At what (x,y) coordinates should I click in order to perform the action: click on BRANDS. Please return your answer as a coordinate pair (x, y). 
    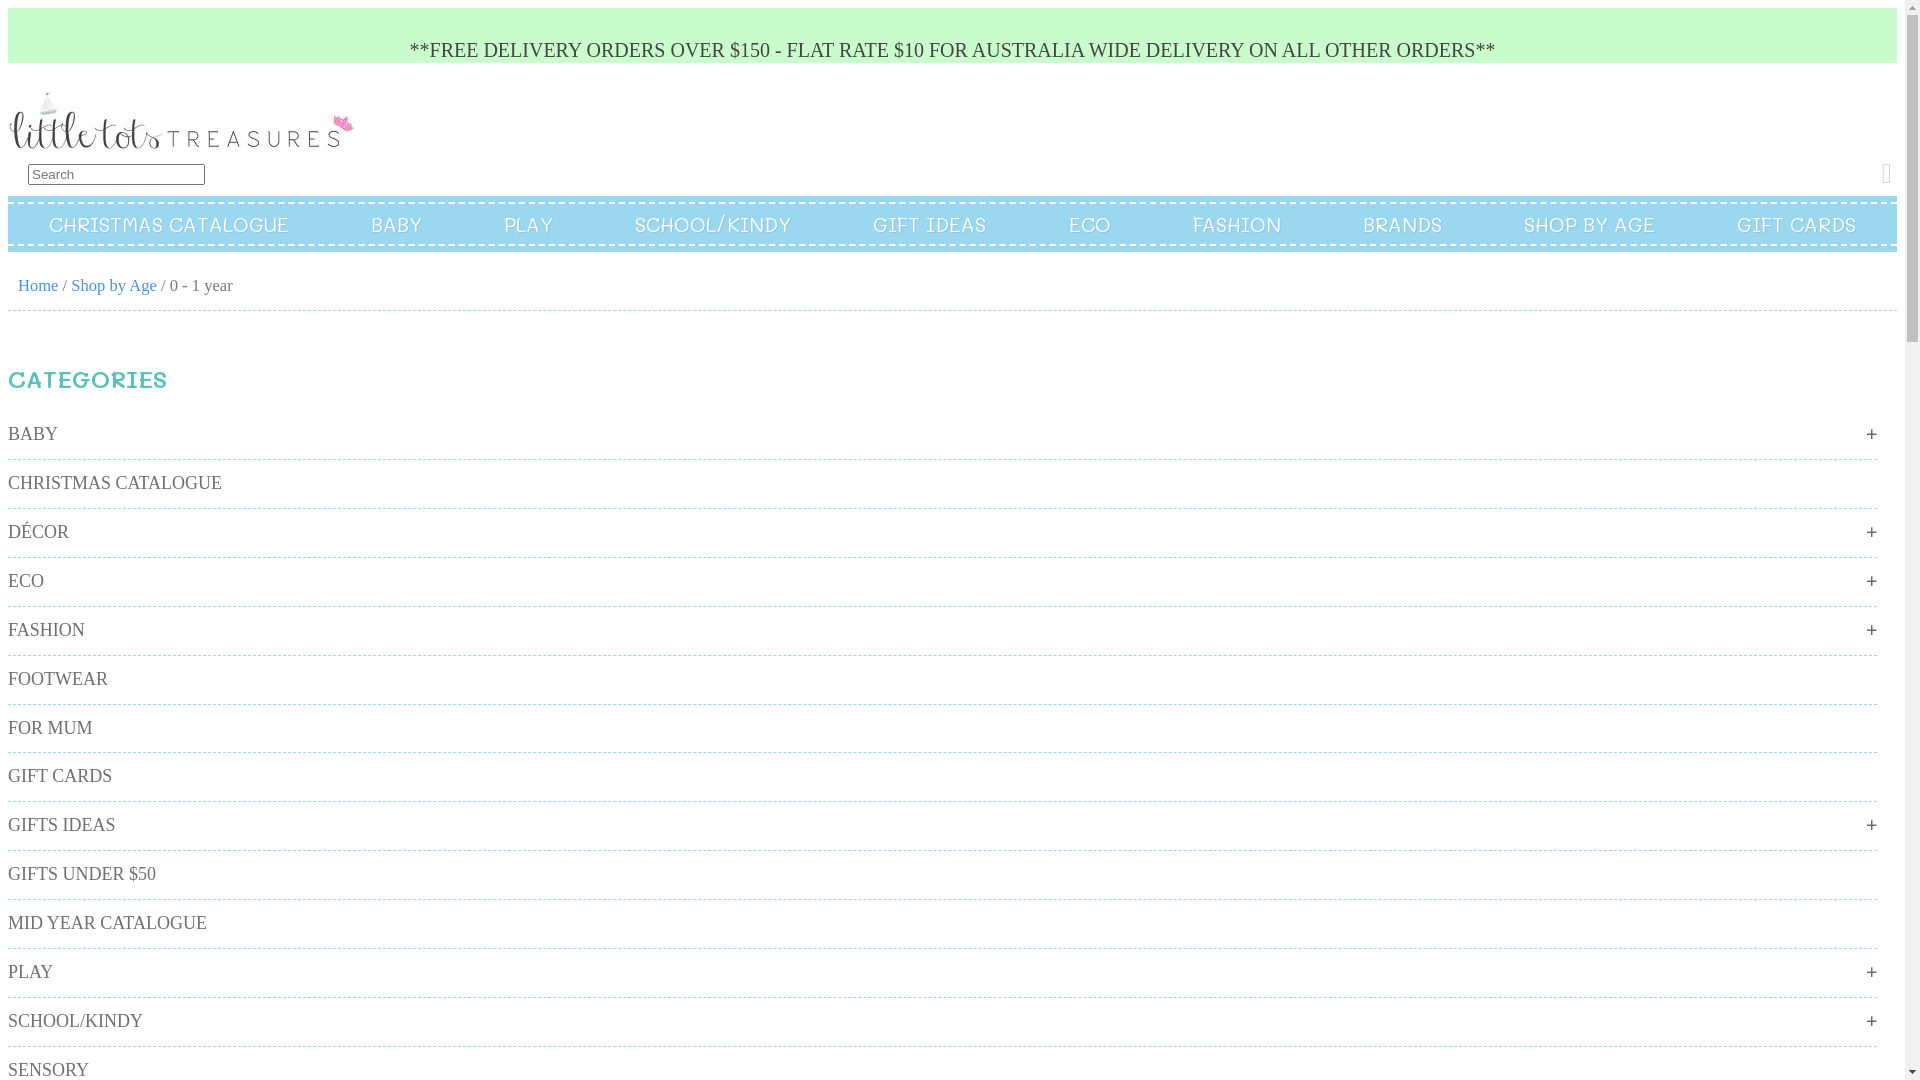
    Looking at the image, I should click on (1402, 224).